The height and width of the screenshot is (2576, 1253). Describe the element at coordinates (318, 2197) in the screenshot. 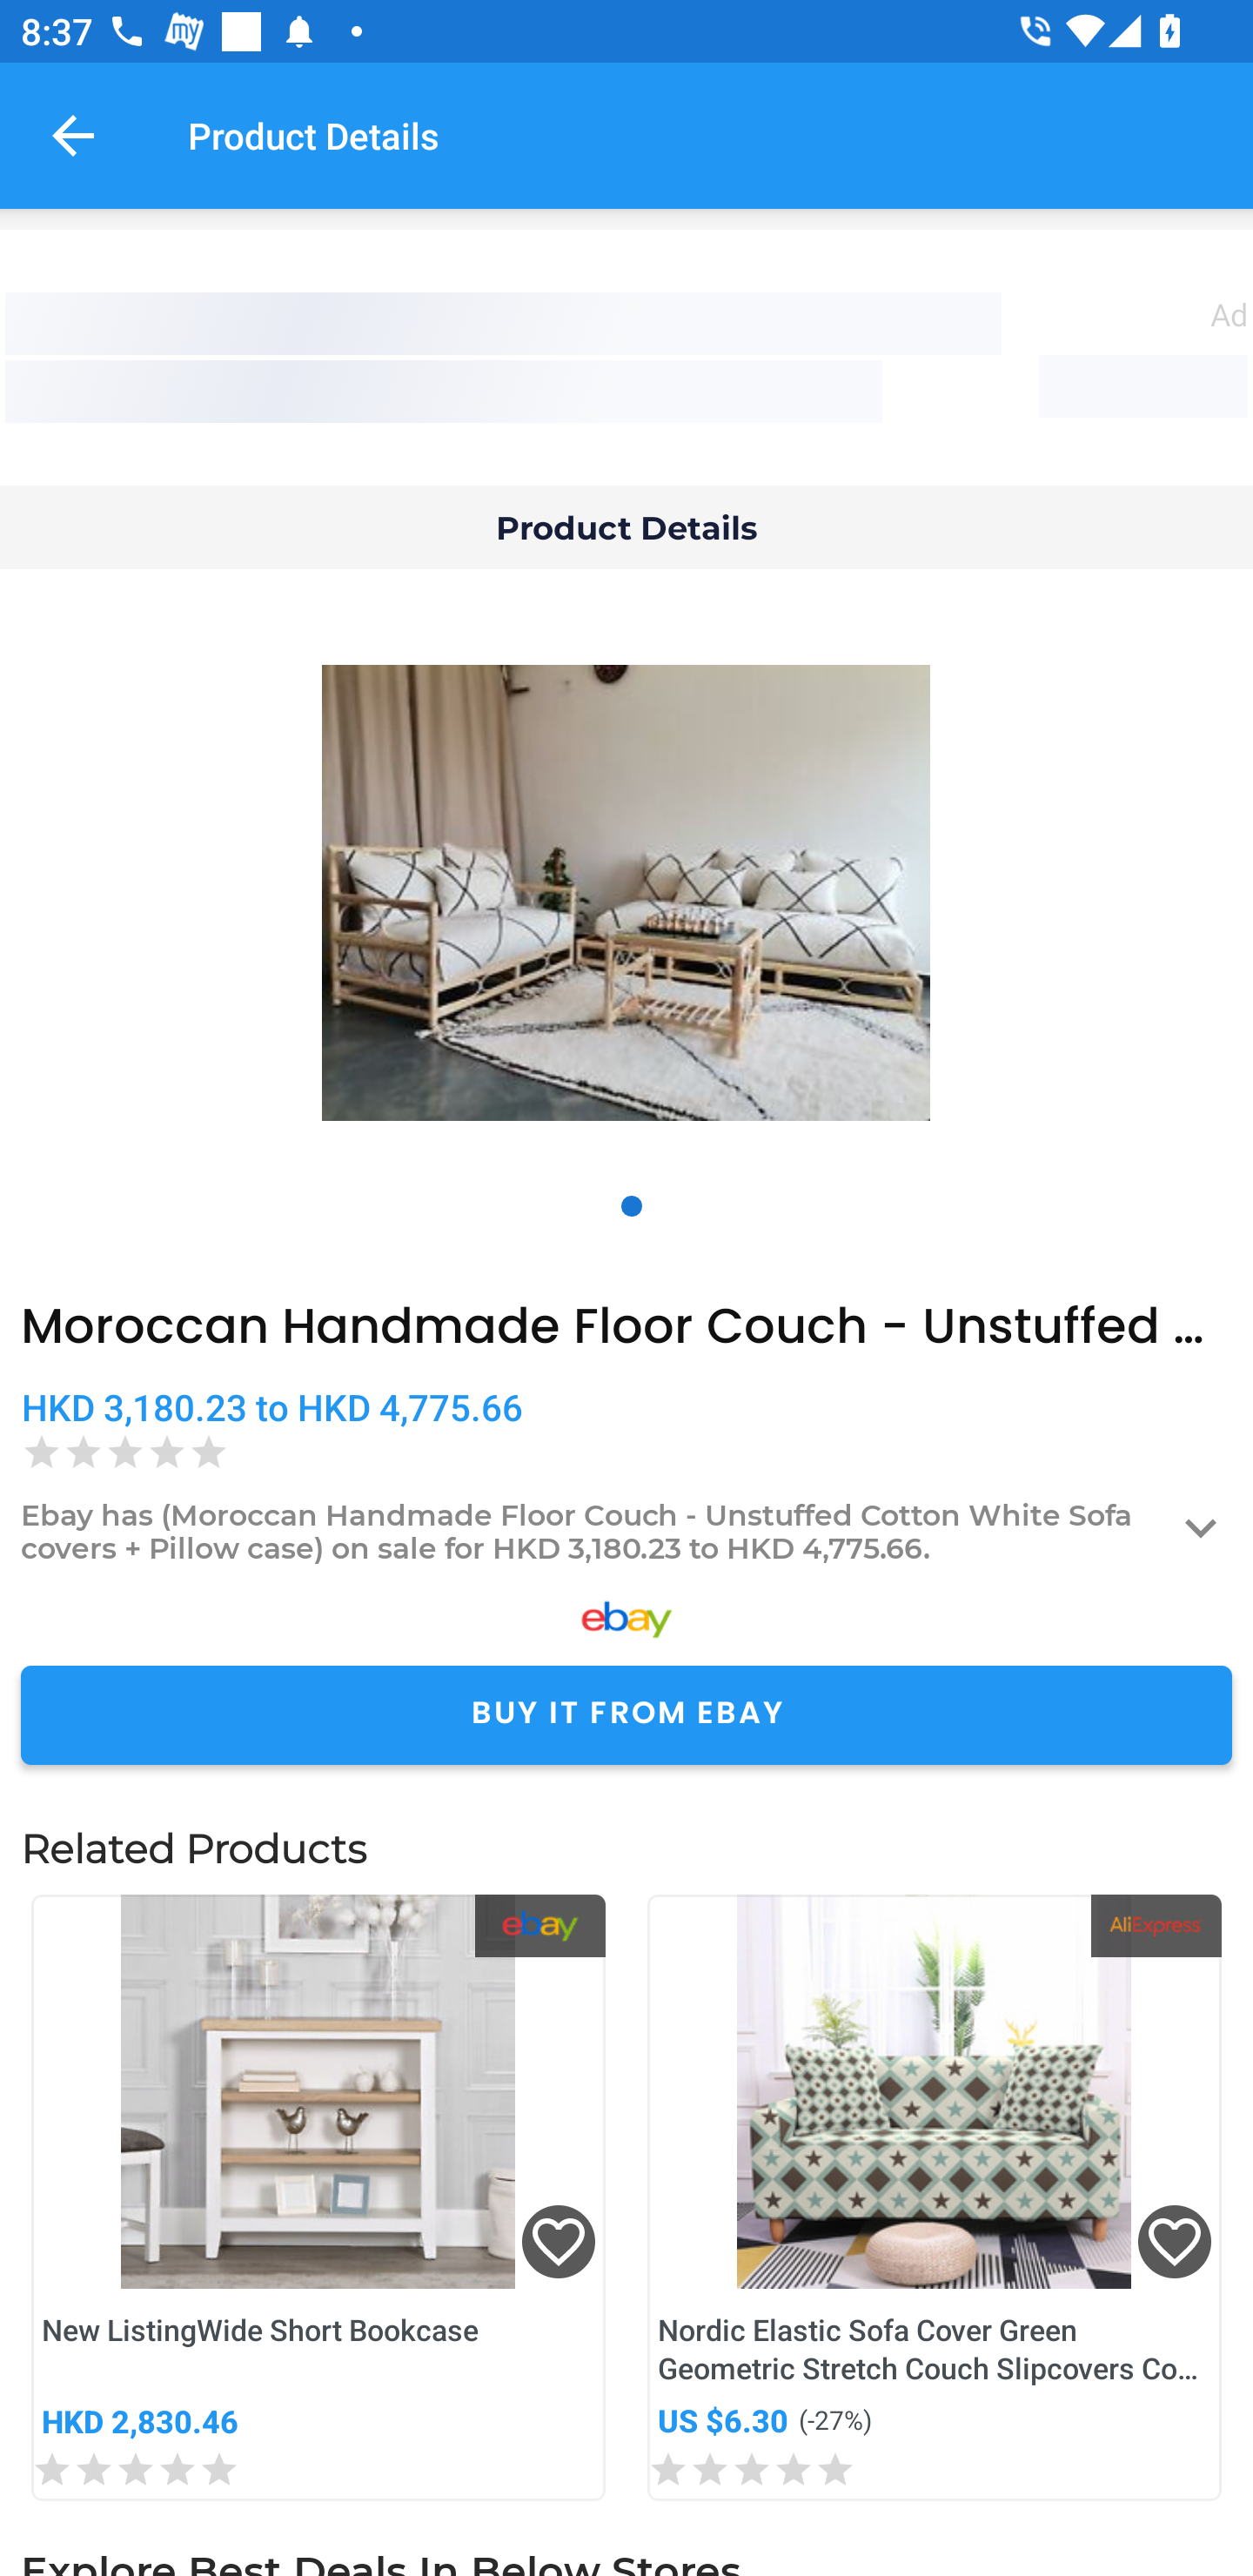

I see `New ListingWide Short Bookcase HKD 2,830.46 0.0` at that location.